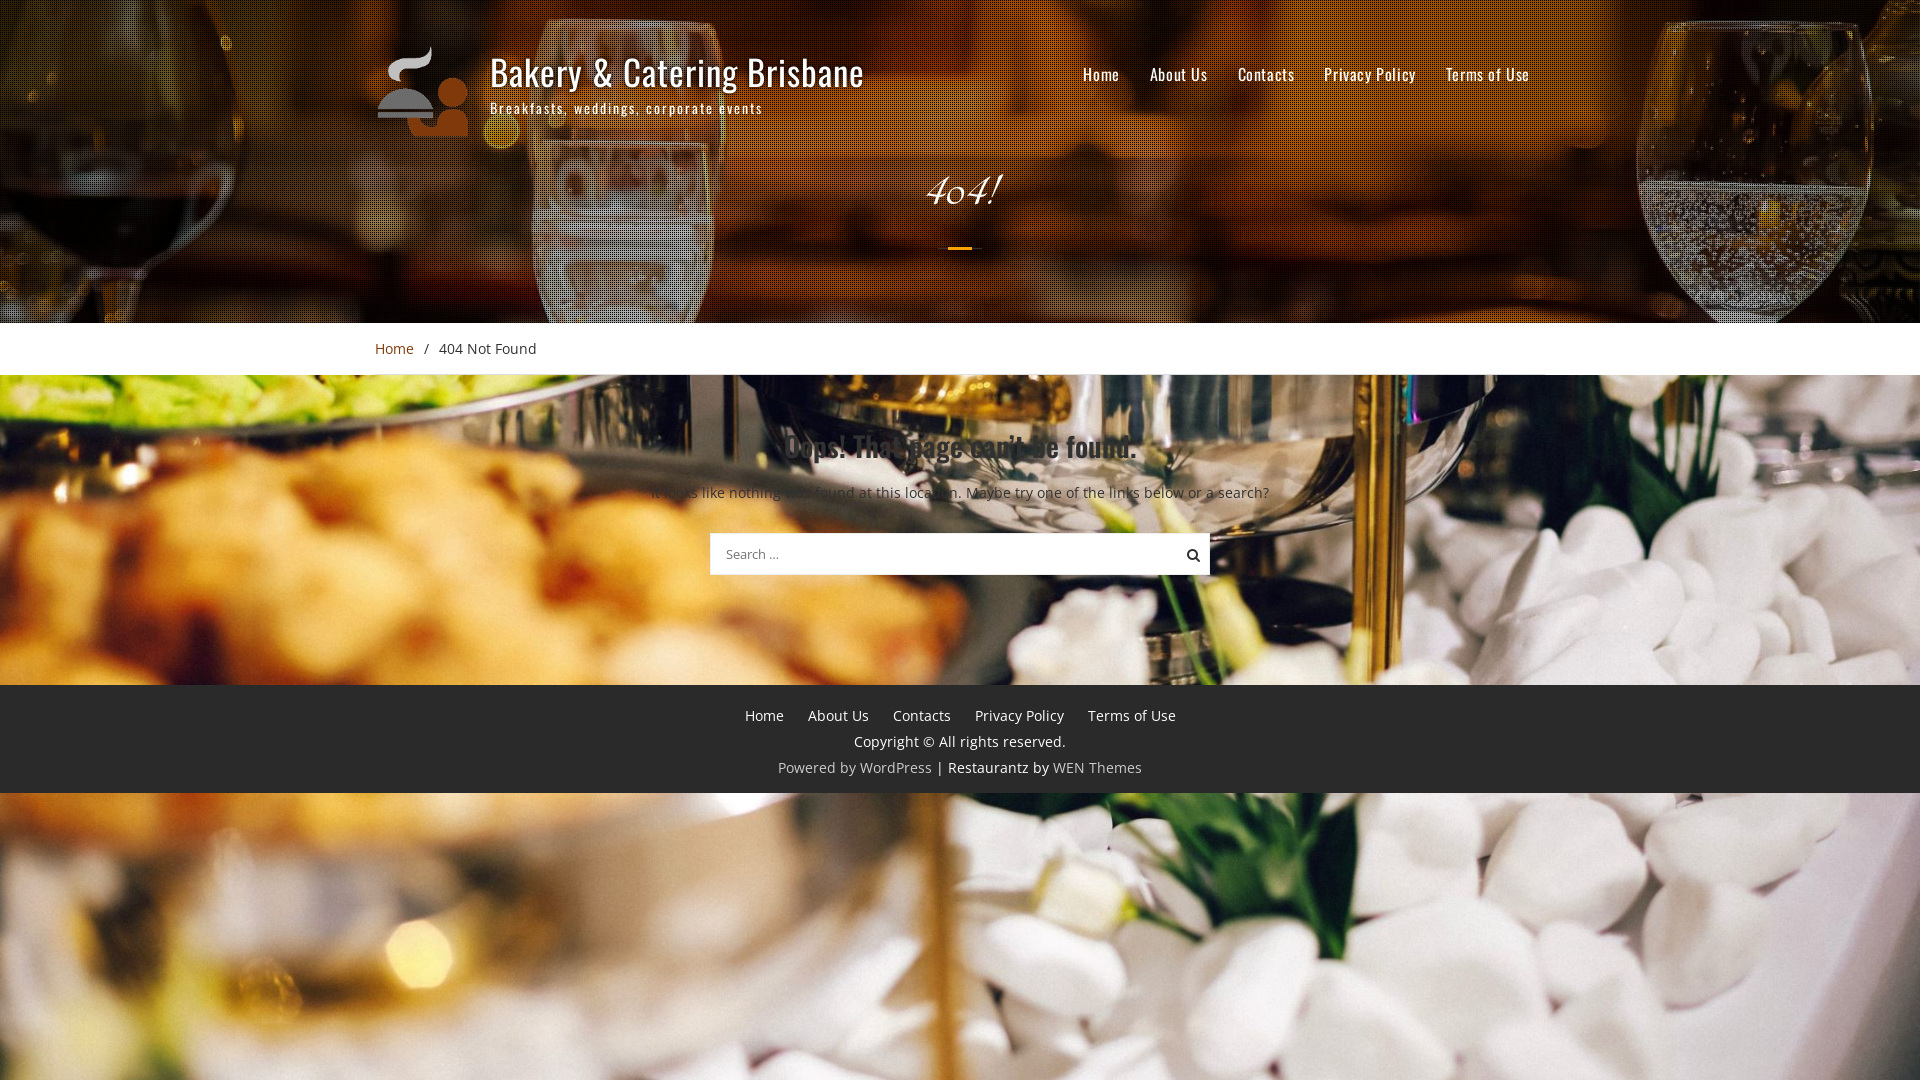  Describe the element at coordinates (1190, 553) in the screenshot. I see `Search` at that location.